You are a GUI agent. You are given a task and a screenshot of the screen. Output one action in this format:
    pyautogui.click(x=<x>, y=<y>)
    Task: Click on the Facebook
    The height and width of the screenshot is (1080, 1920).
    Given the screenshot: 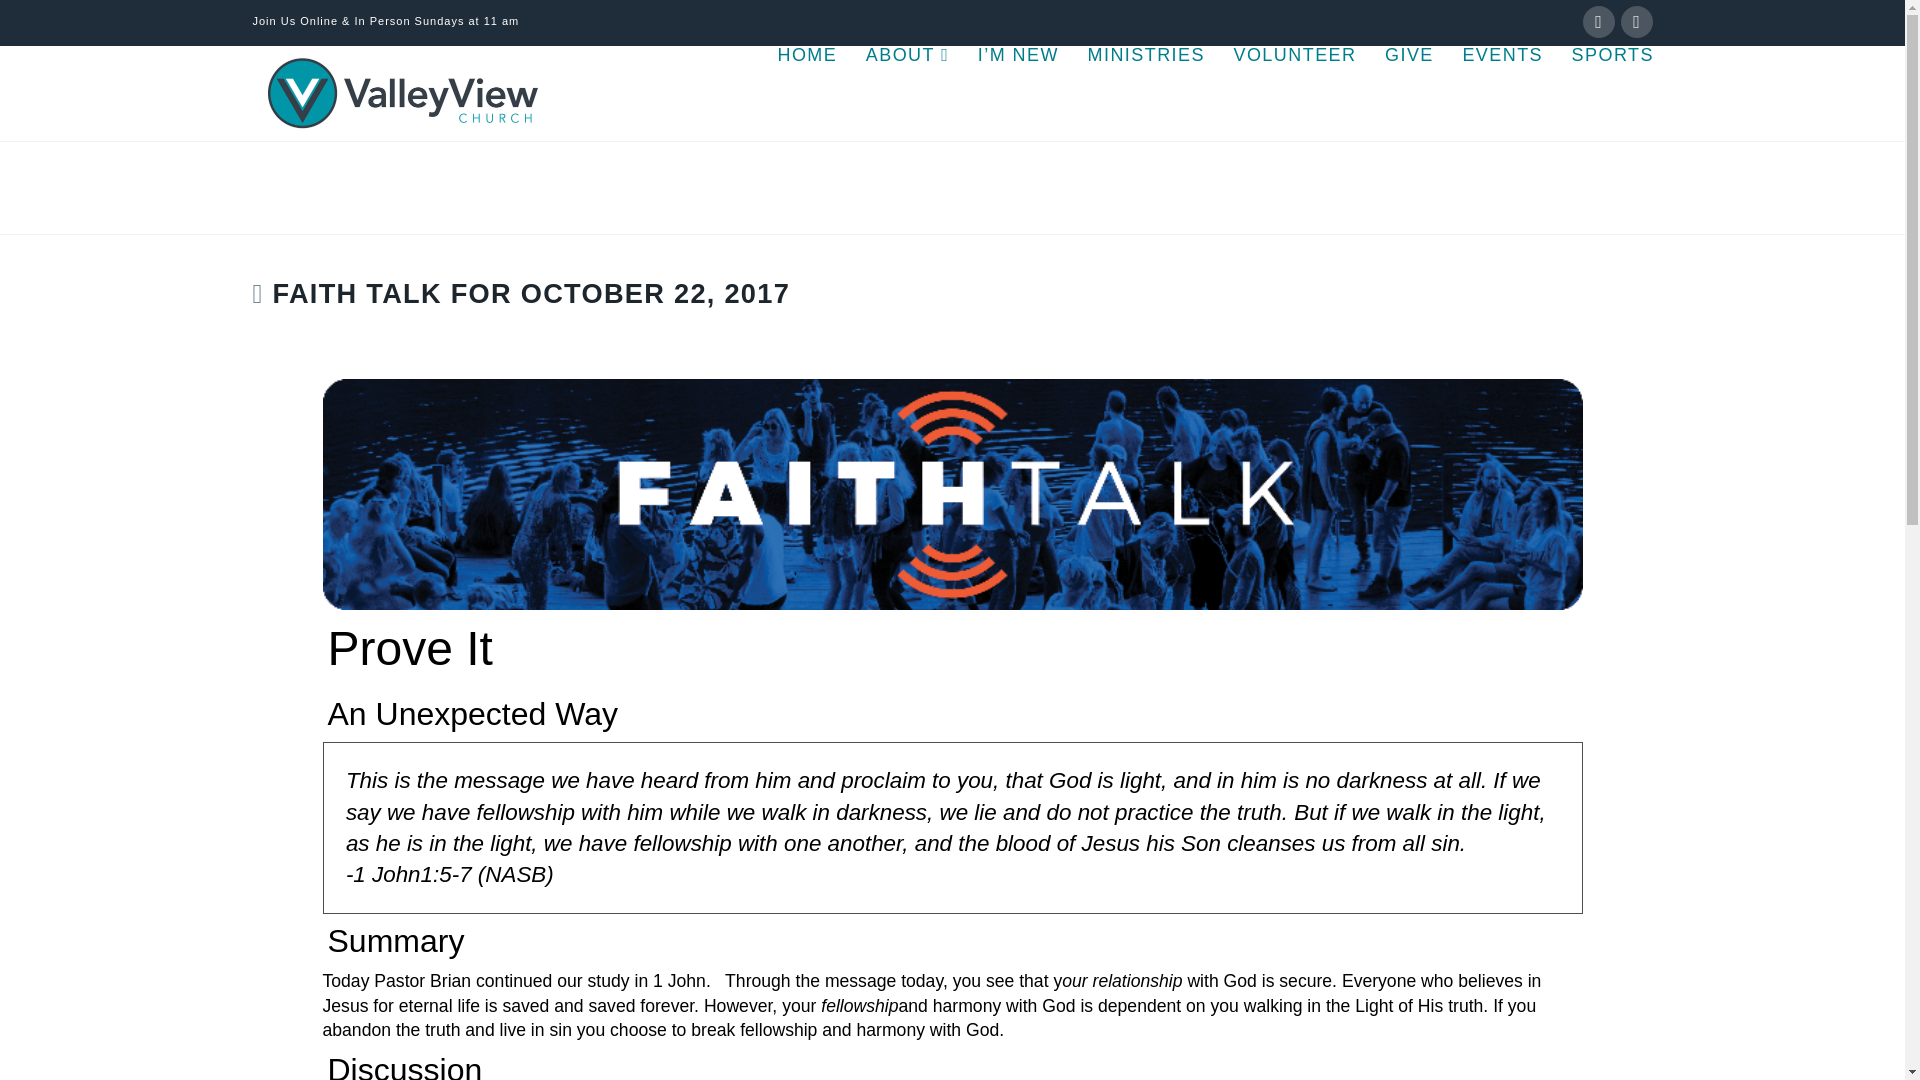 What is the action you would take?
    pyautogui.click(x=1598, y=22)
    